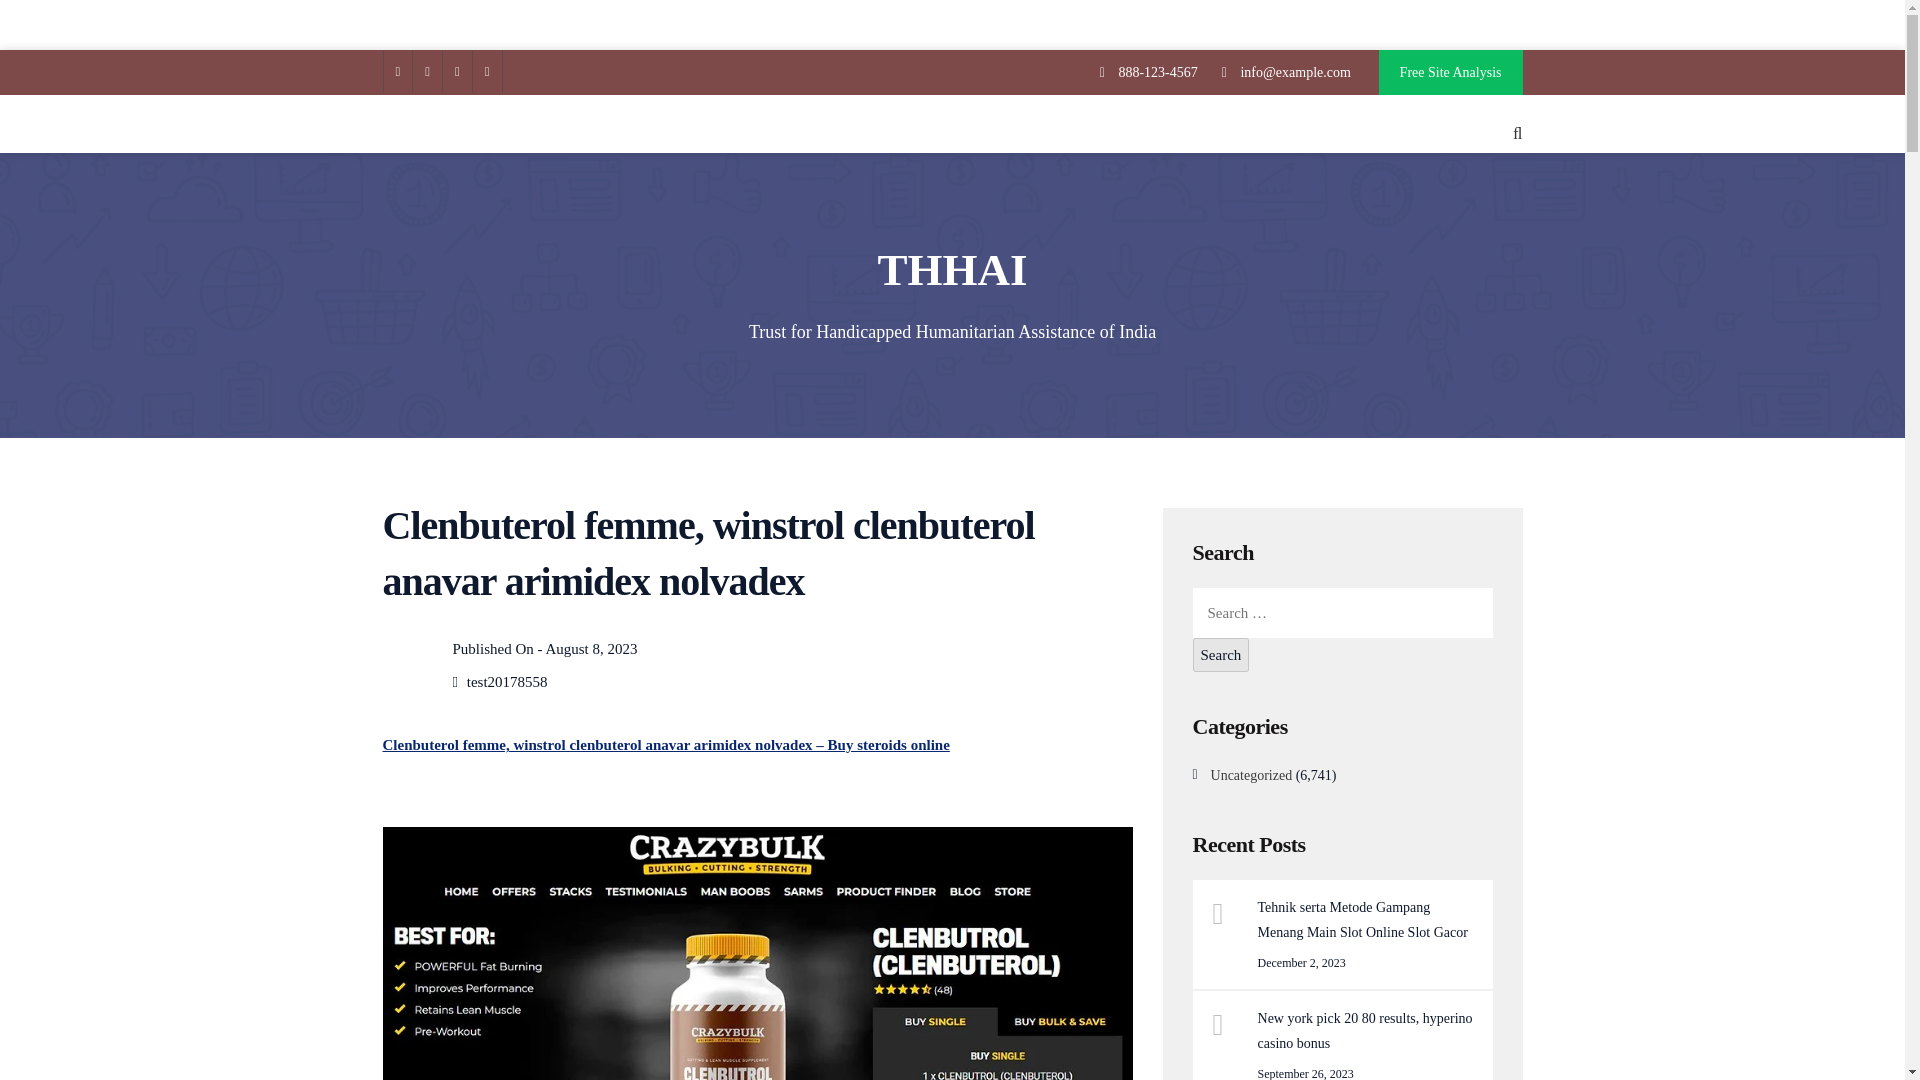 Image resolution: width=1920 pixels, height=1080 pixels. Describe the element at coordinates (757, 954) in the screenshot. I see `clenbuterol femme` at that location.